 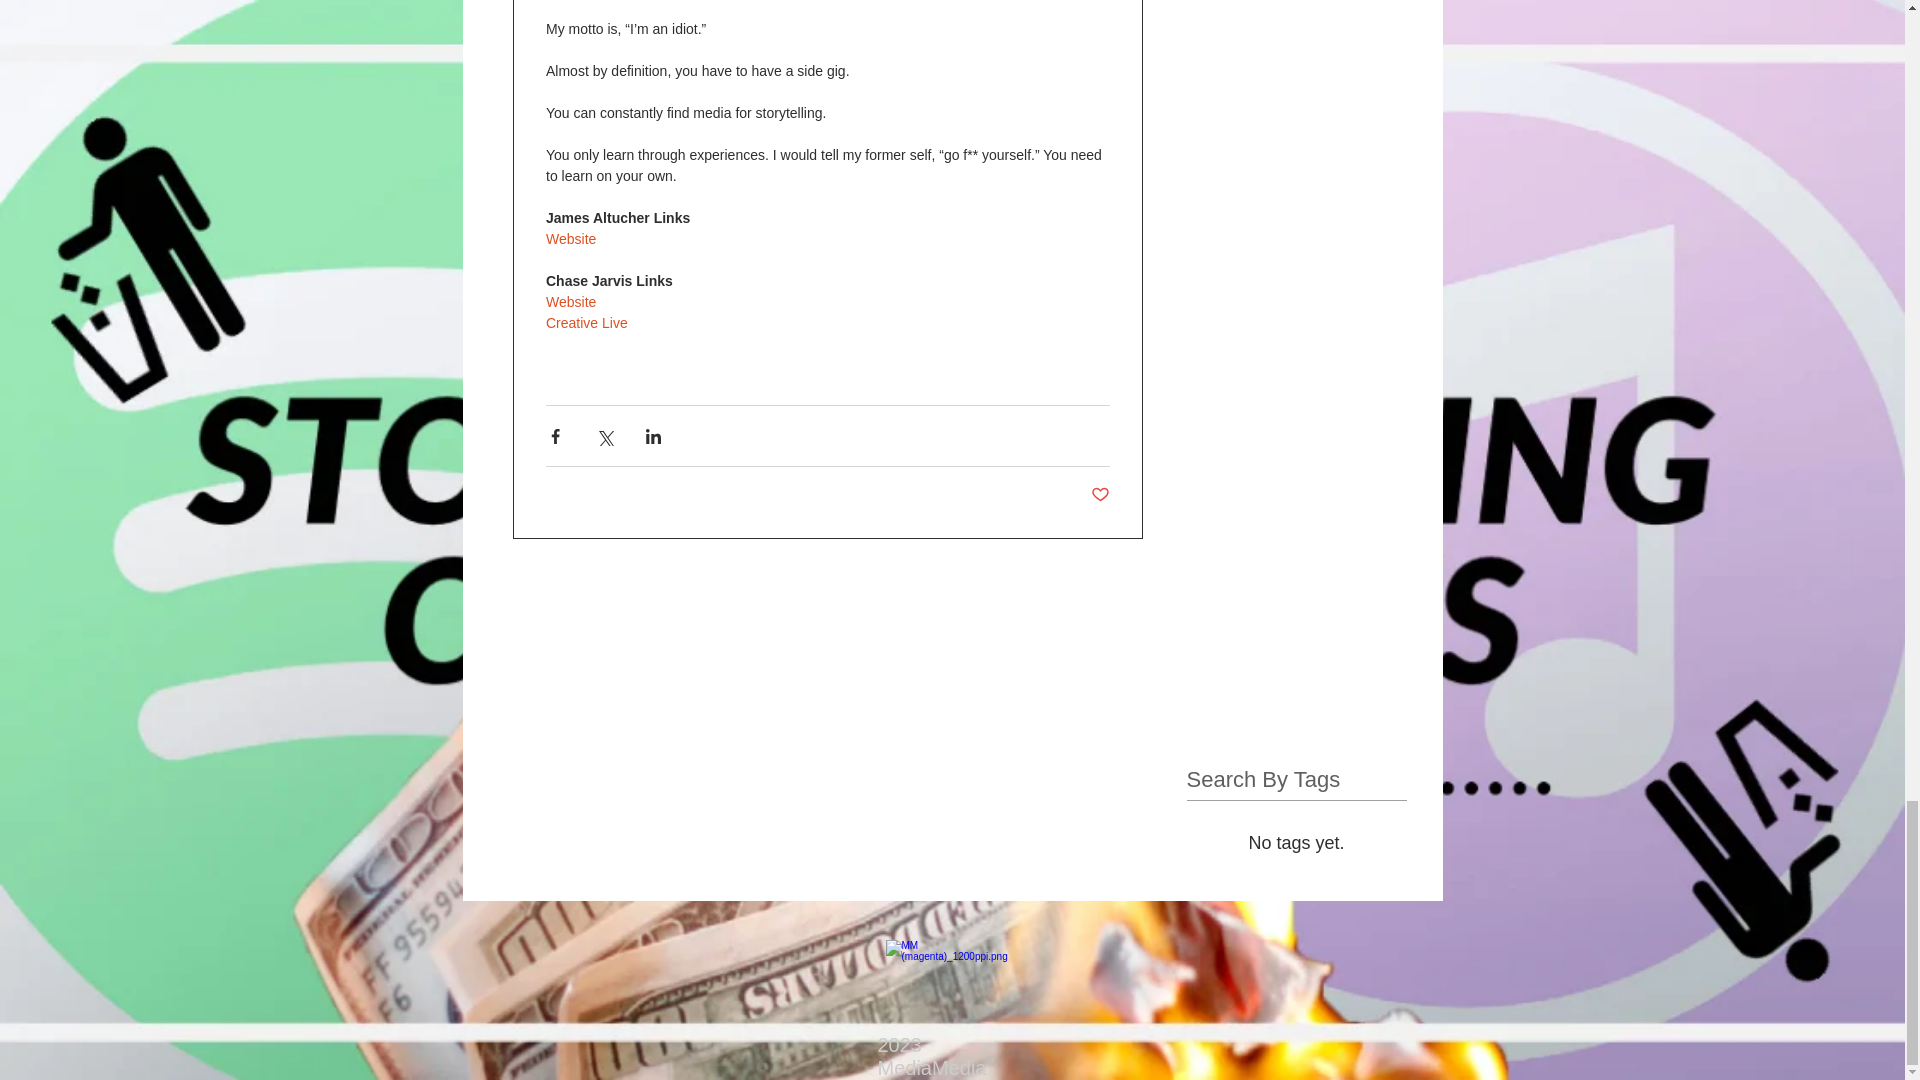 I want to click on Post not marked as liked, so click(x=1100, y=495).